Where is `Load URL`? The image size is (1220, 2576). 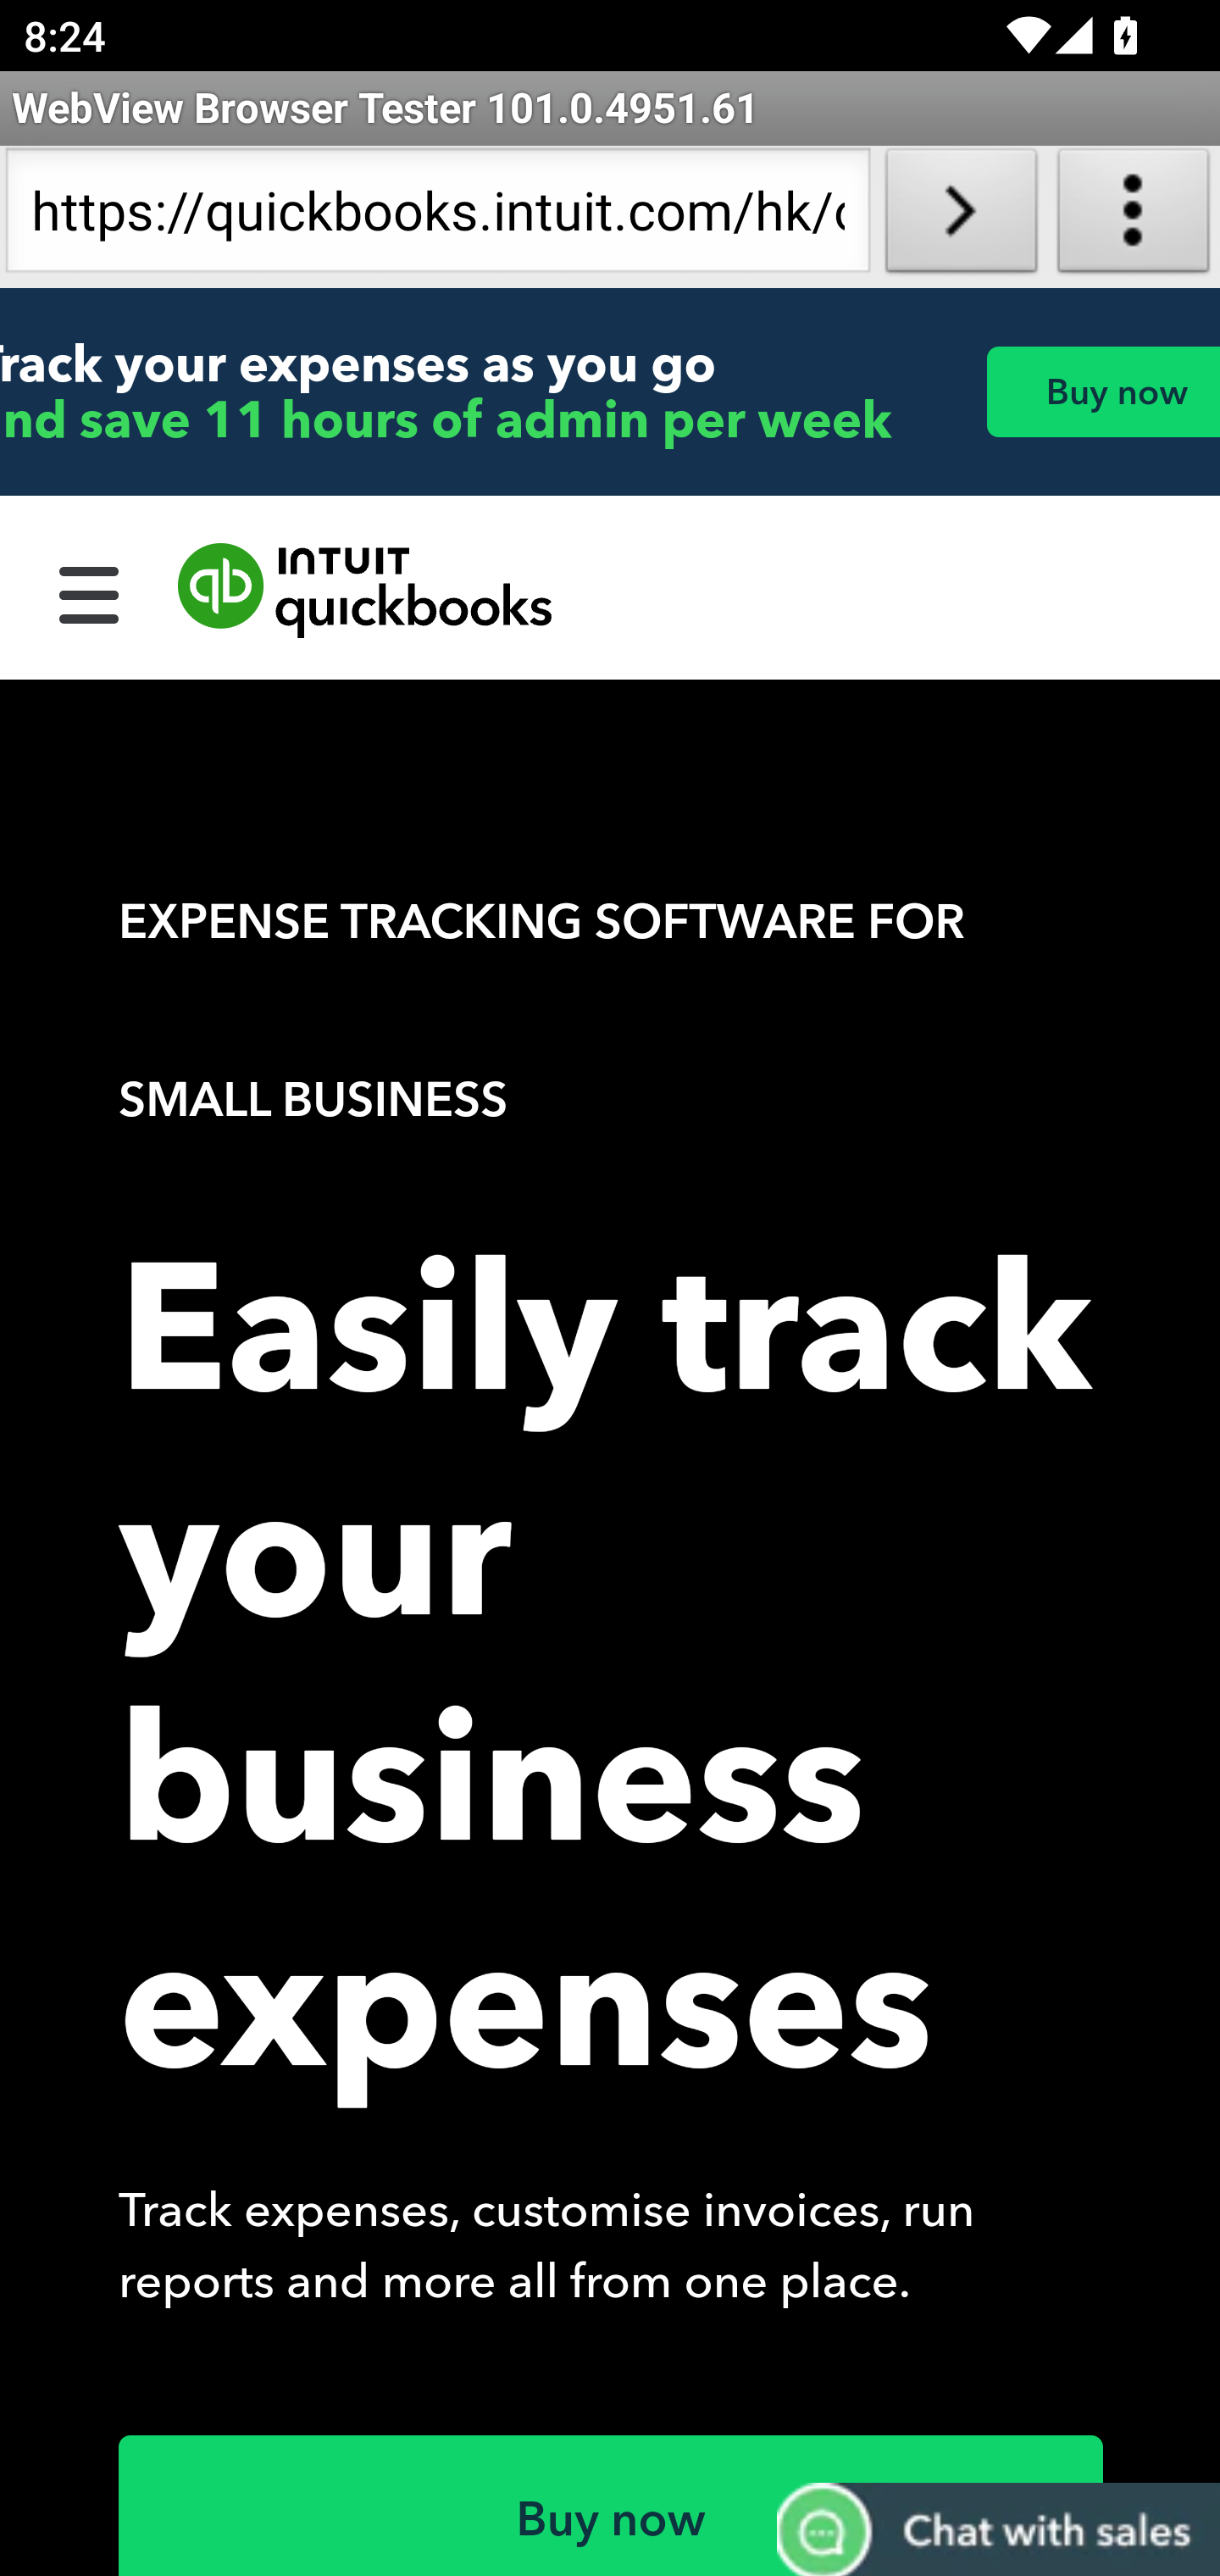
Load URL is located at coordinates (961, 217).